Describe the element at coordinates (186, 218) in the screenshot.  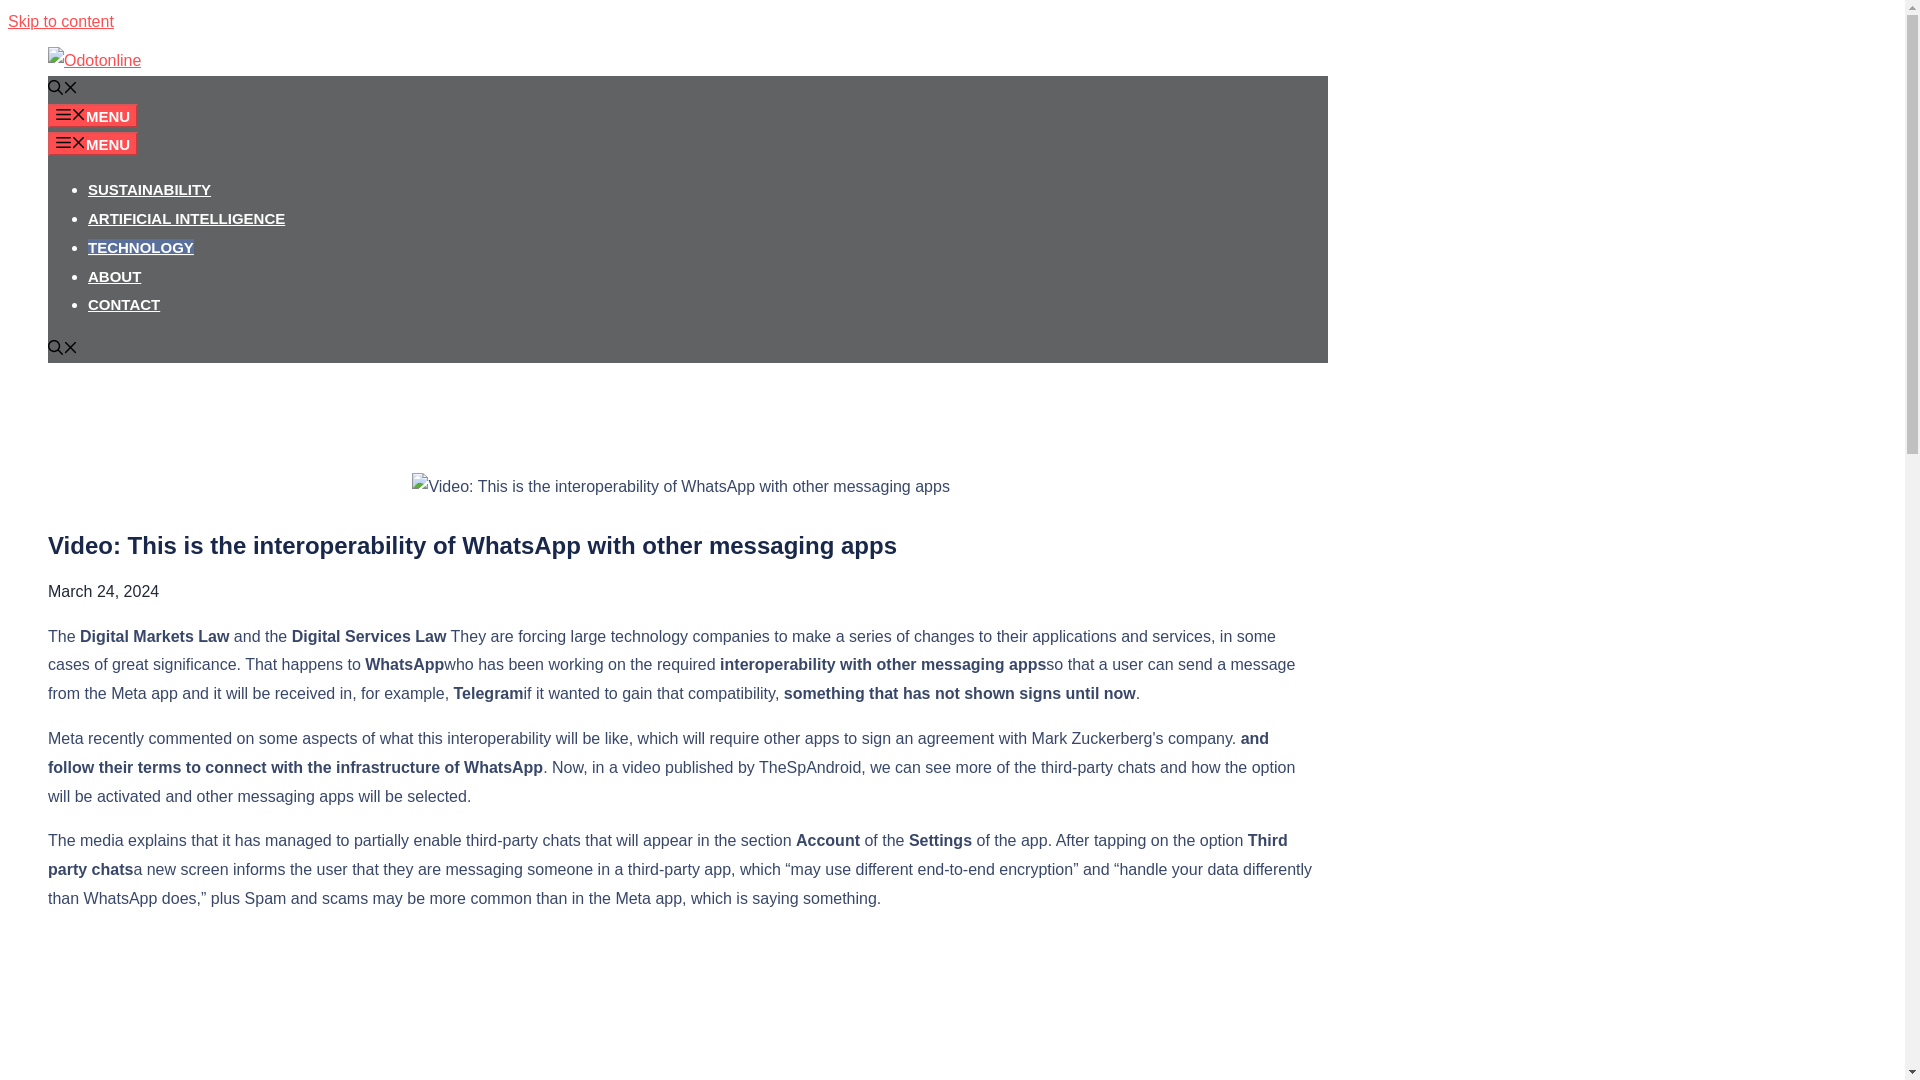
I see `ARTIFICIAL INTELLIGENCE` at that location.